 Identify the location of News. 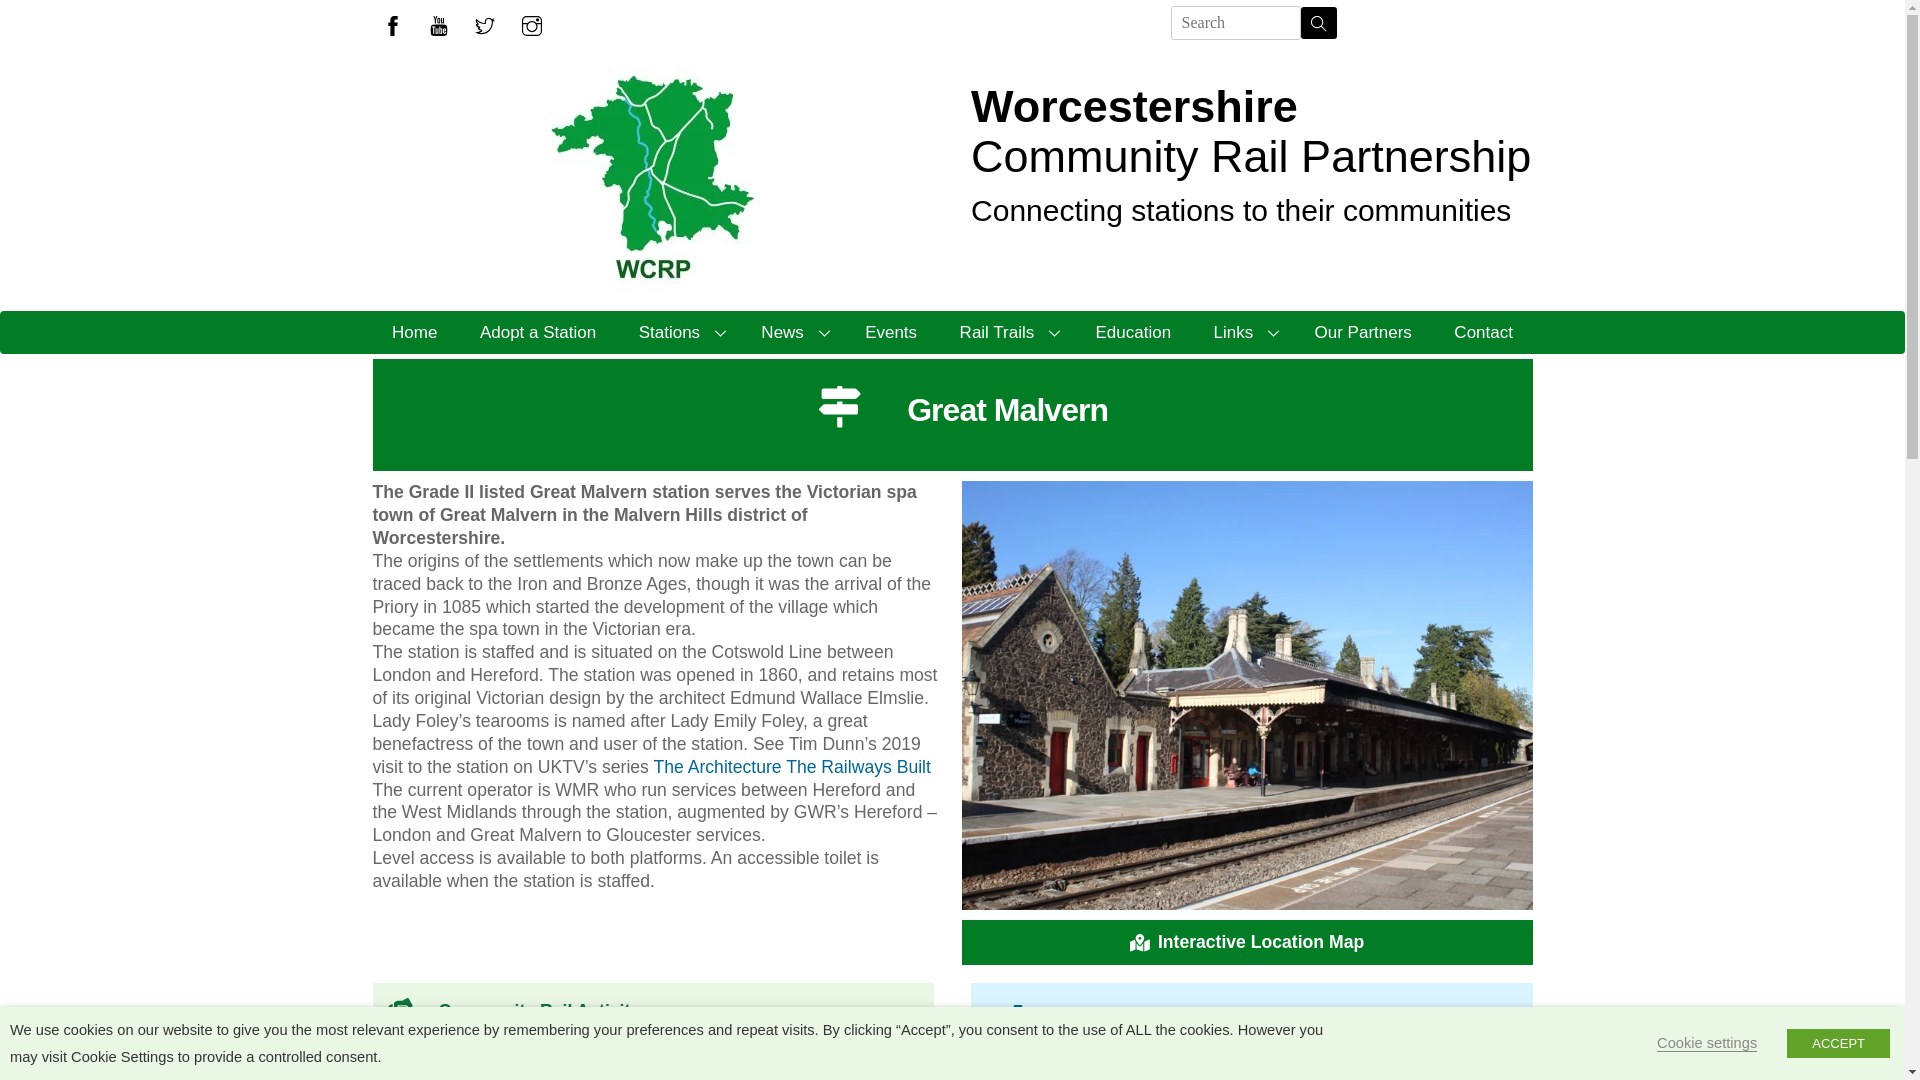
(792, 332).